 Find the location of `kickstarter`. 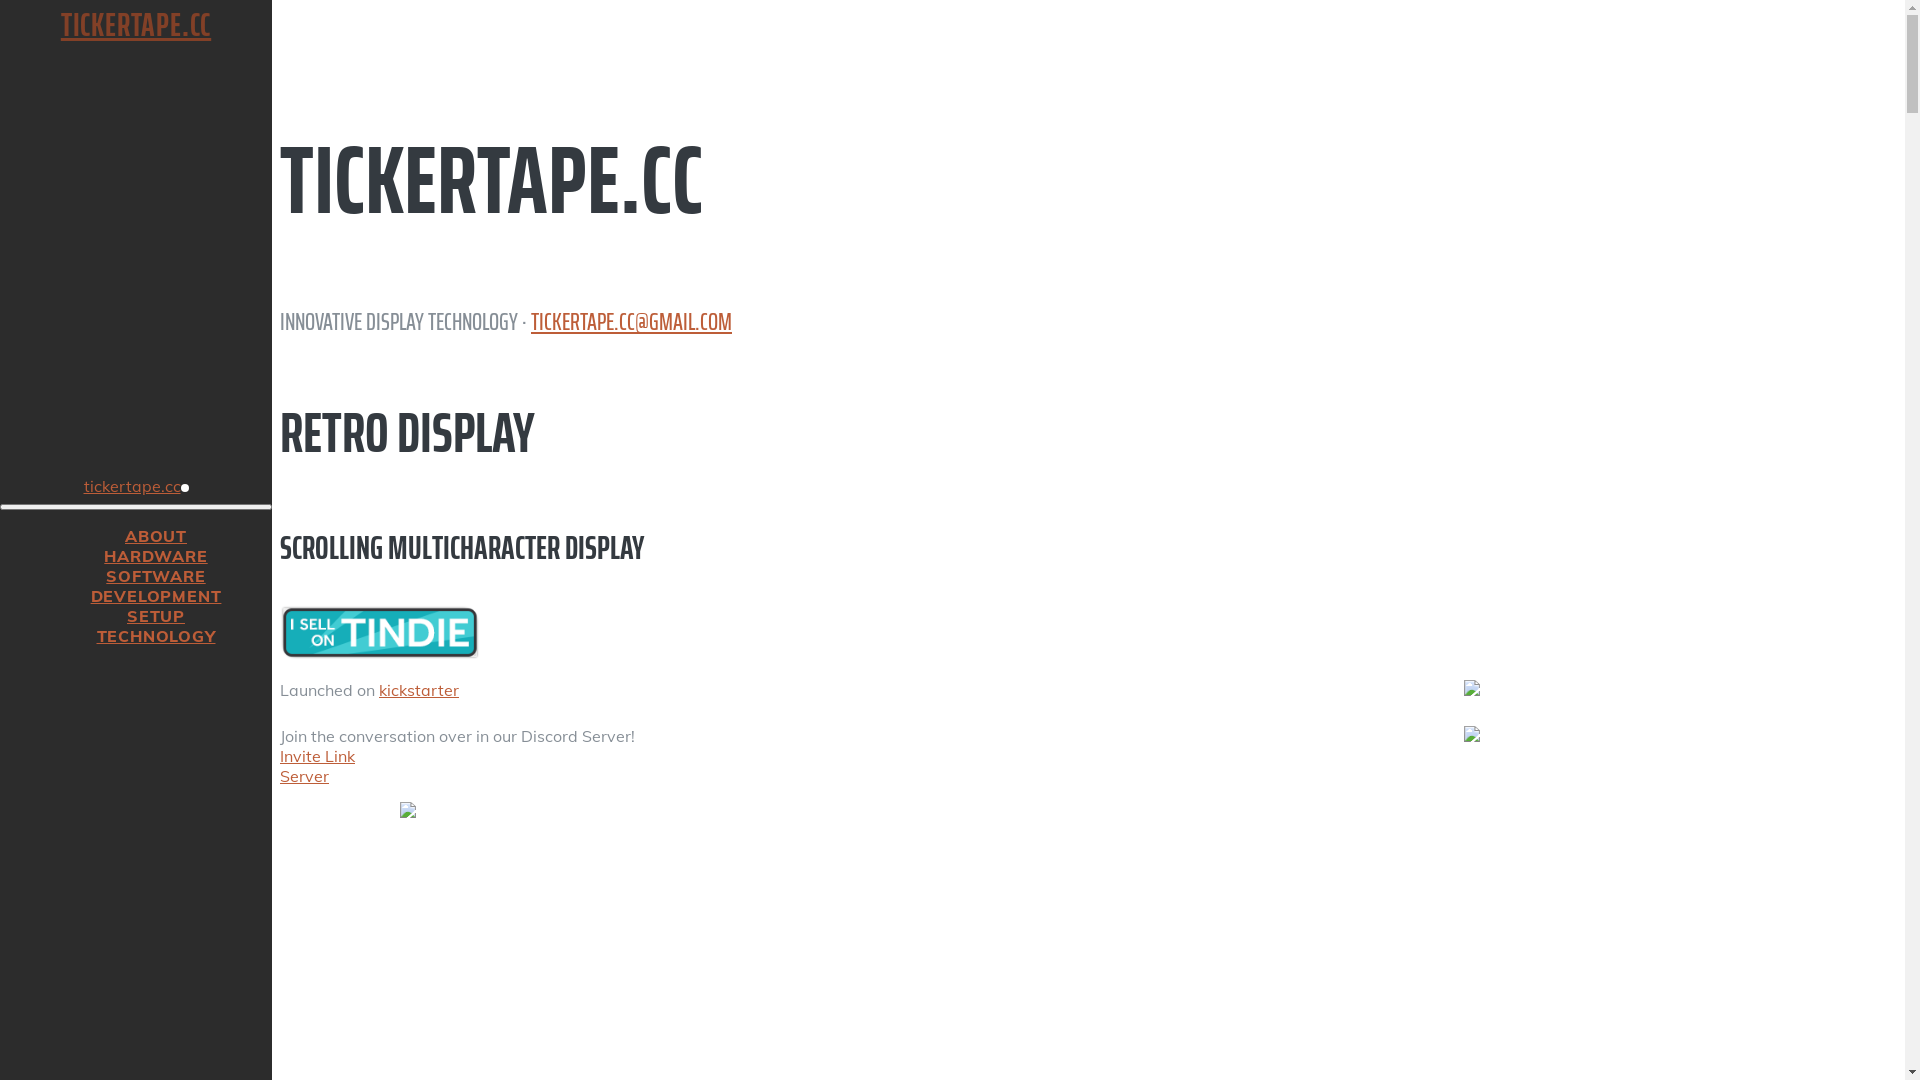

kickstarter is located at coordinates (419, 690).